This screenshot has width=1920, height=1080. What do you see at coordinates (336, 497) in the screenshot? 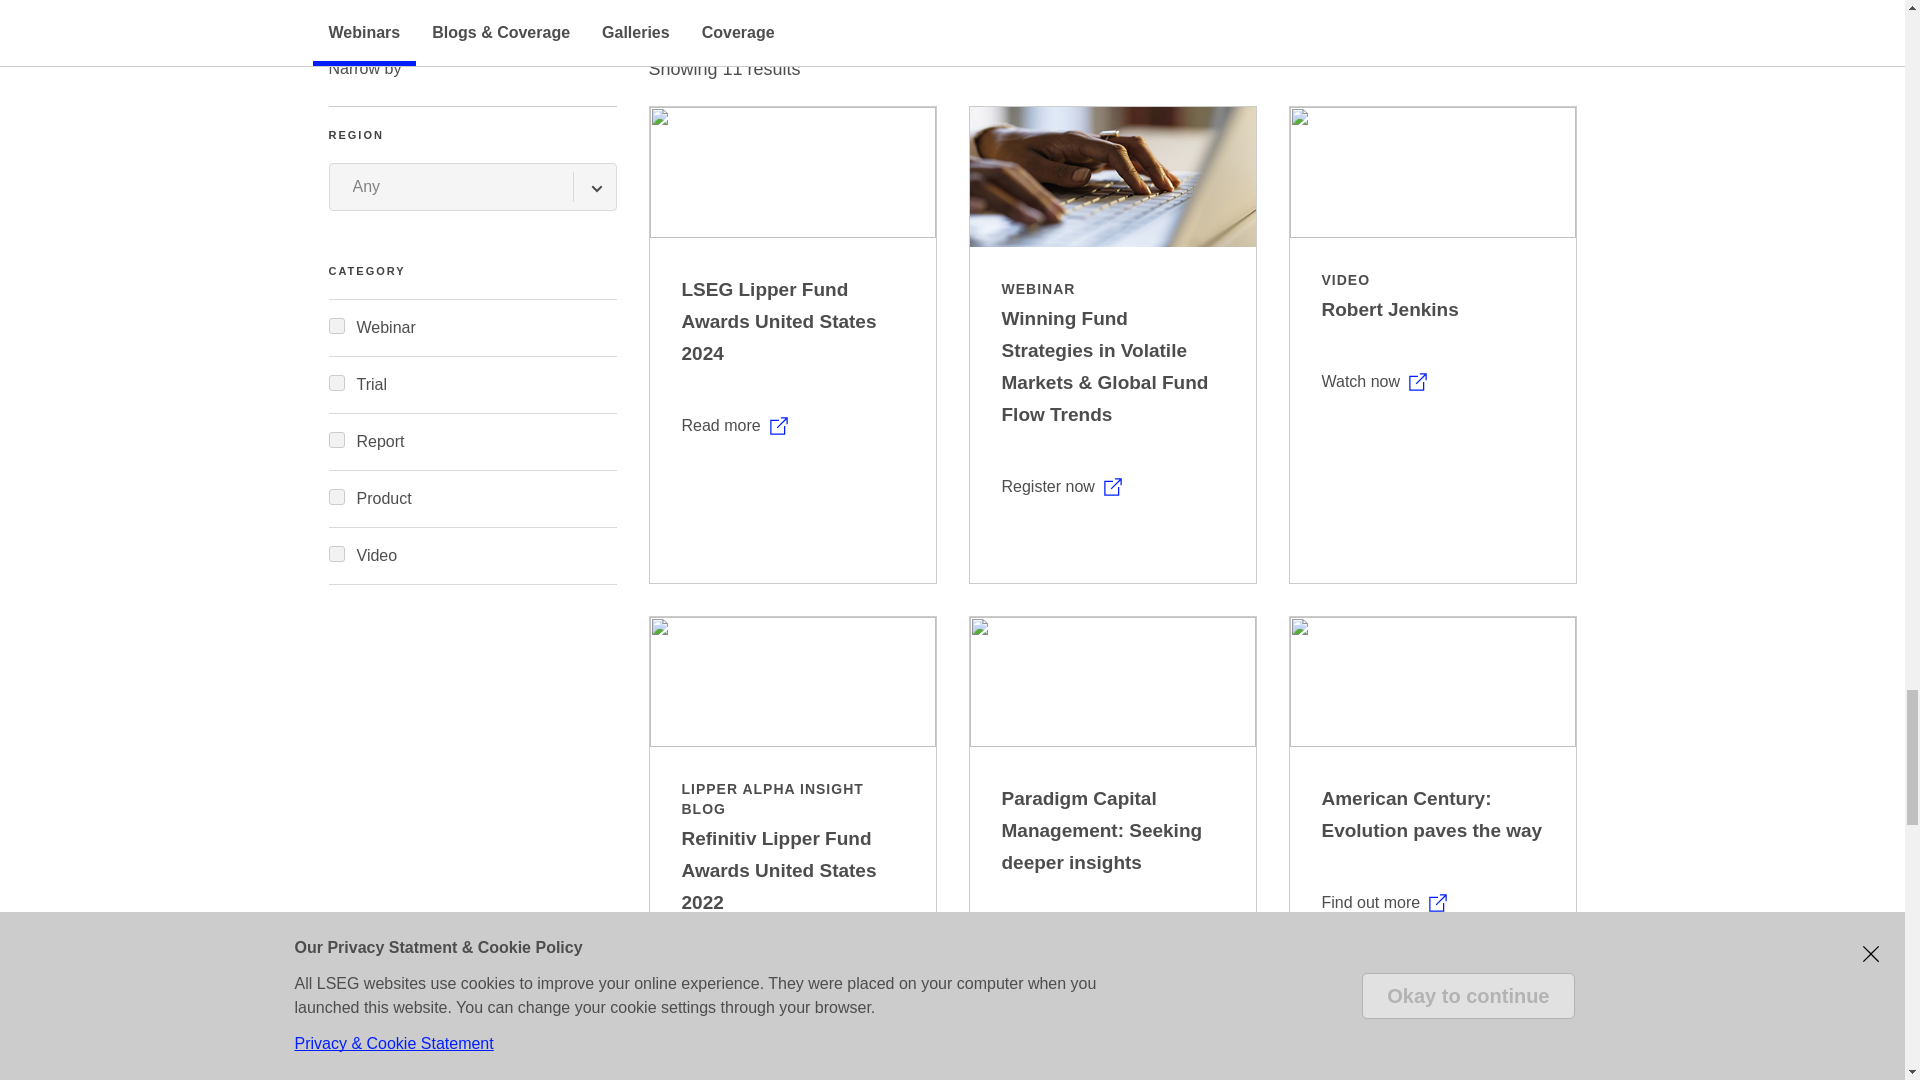
I see `1` at bounding box center [336, 497].